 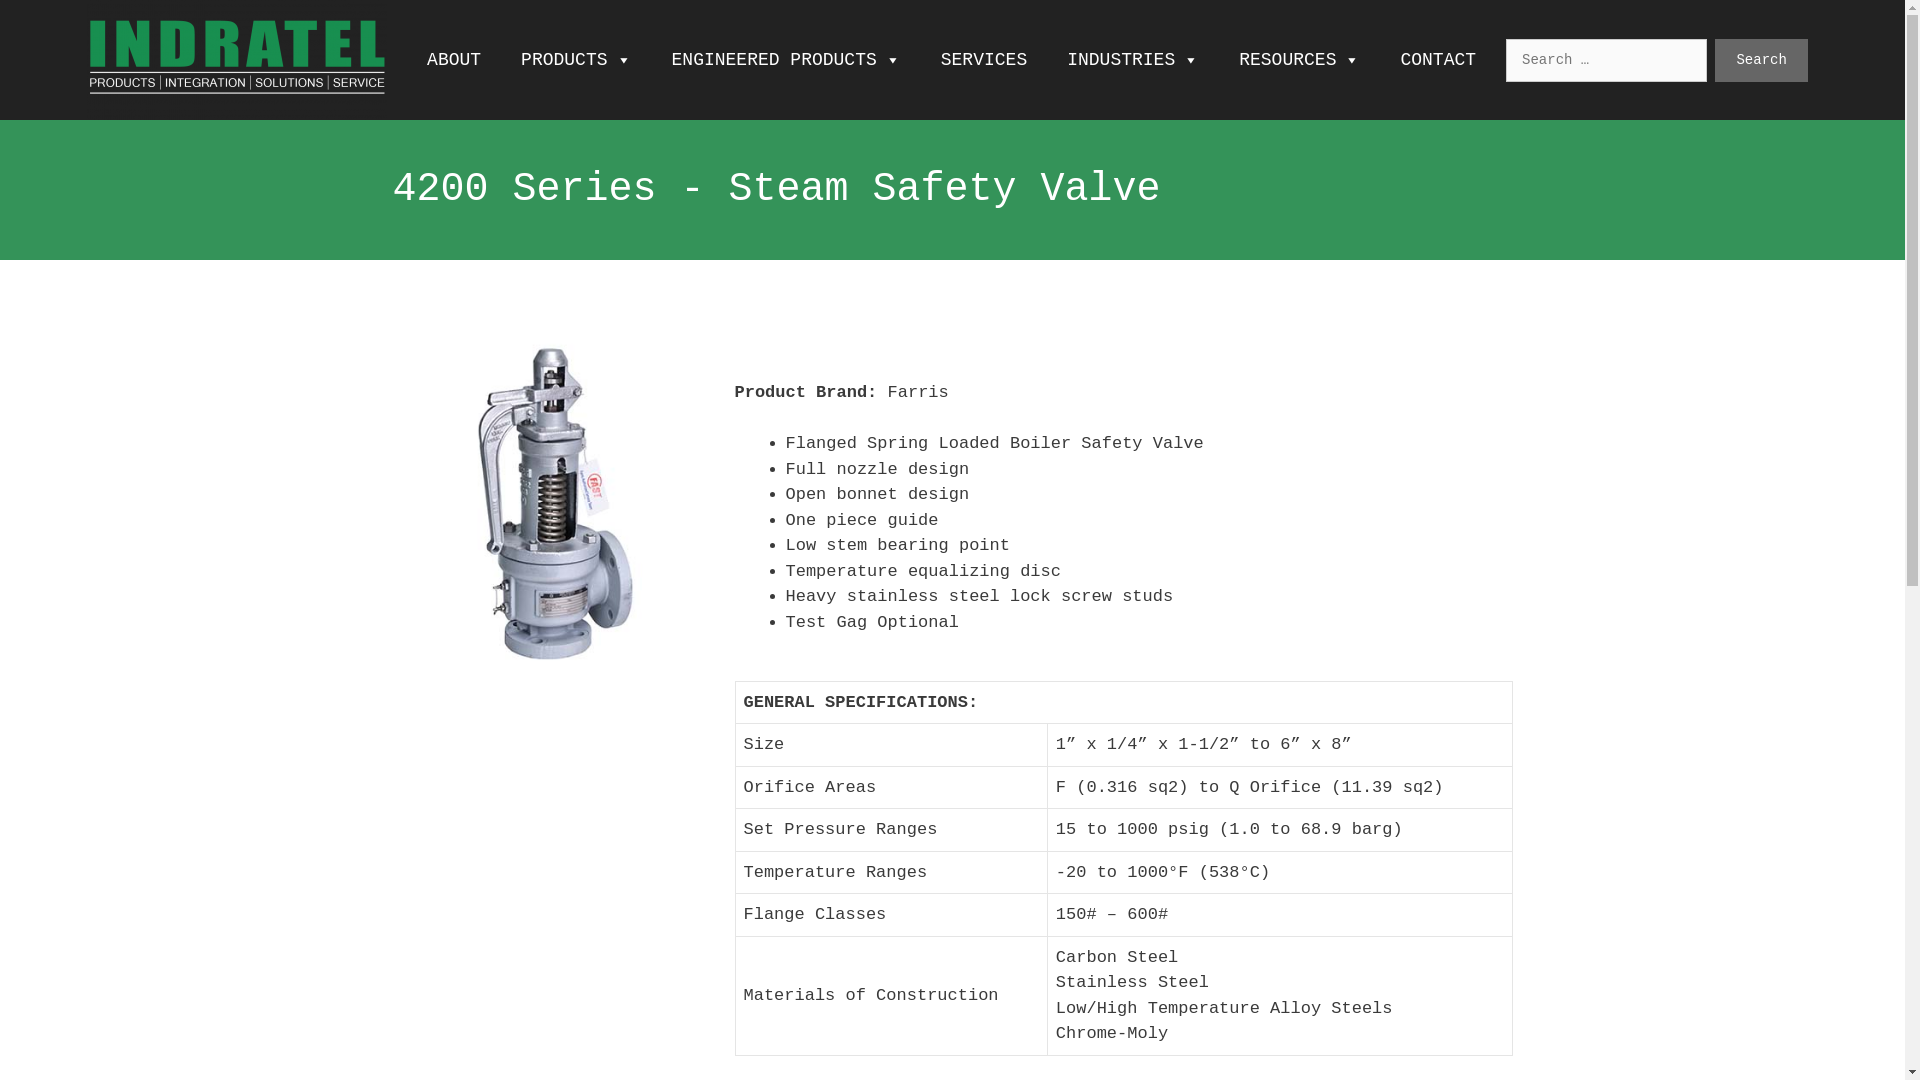 I want to click on CONTACT, so click(x=1438, y=60).